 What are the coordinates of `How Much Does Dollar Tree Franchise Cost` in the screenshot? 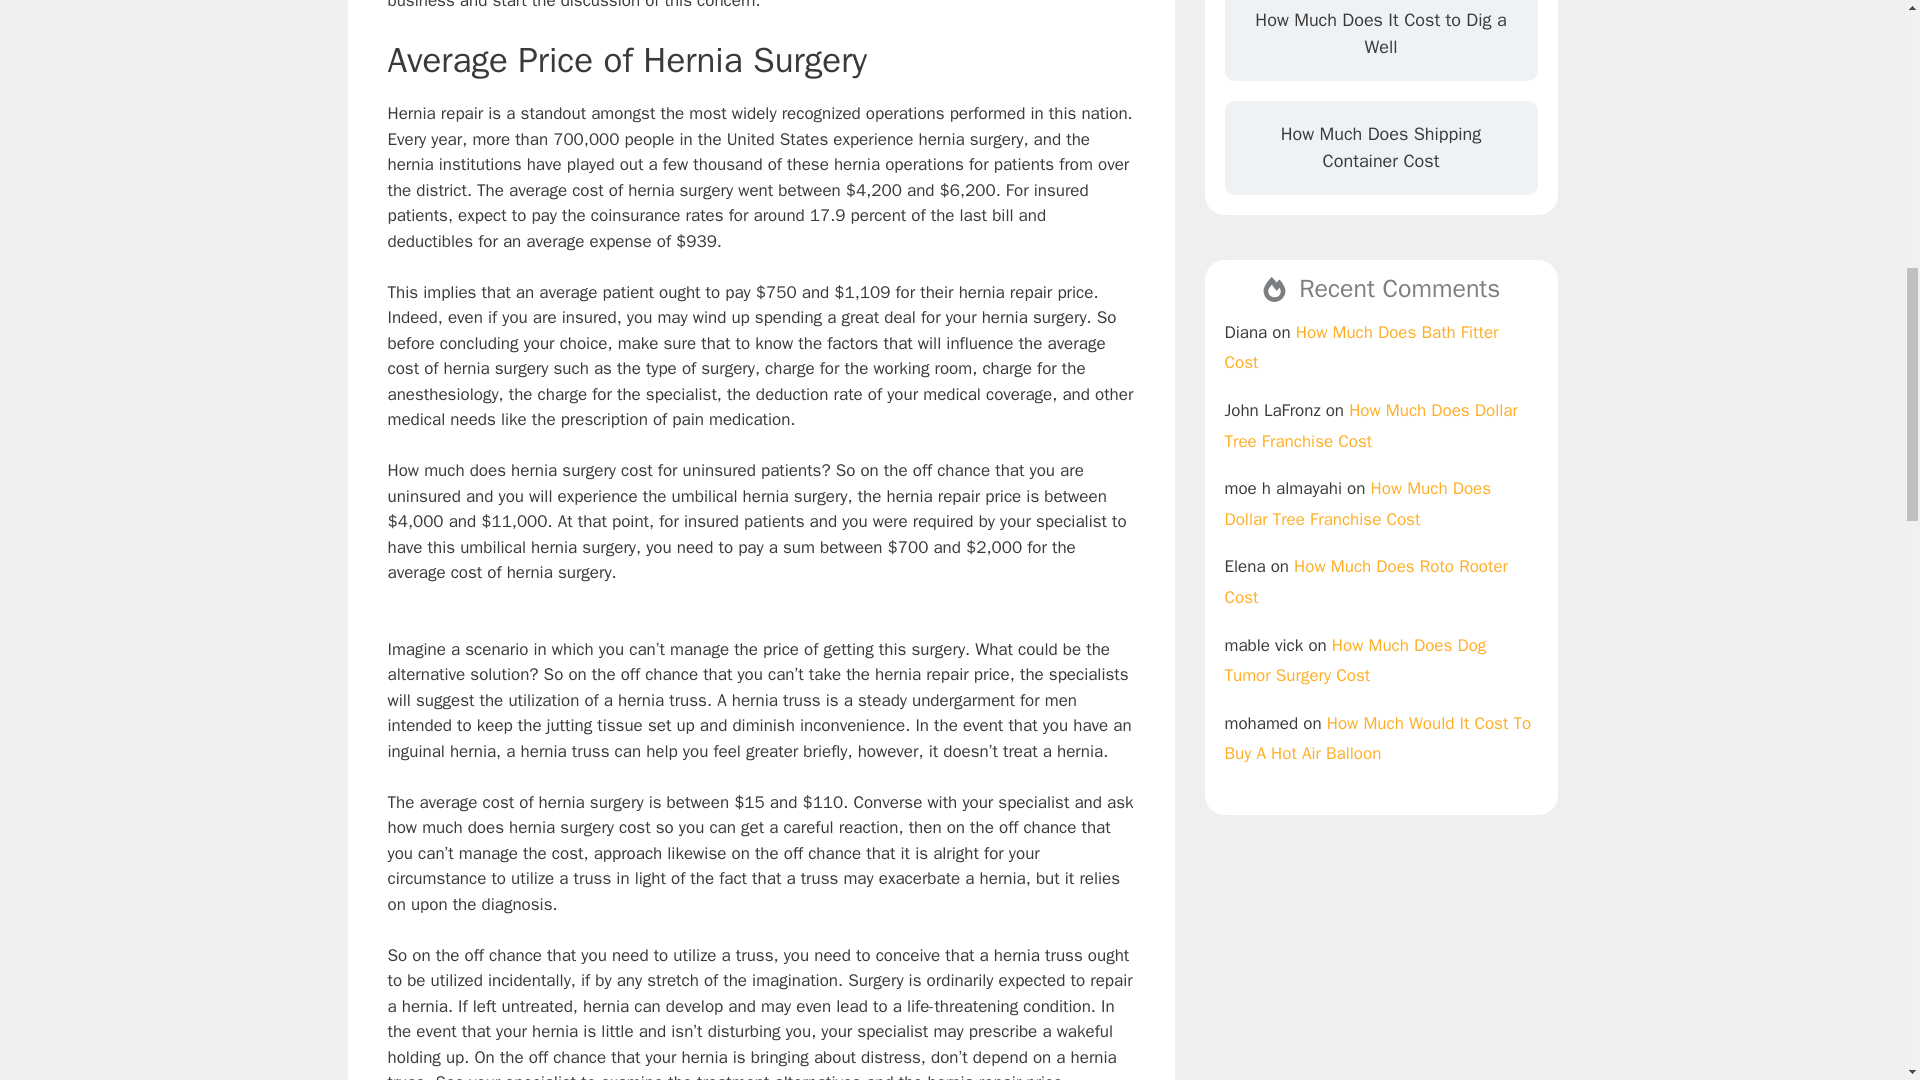 It's located at (1370, 426).